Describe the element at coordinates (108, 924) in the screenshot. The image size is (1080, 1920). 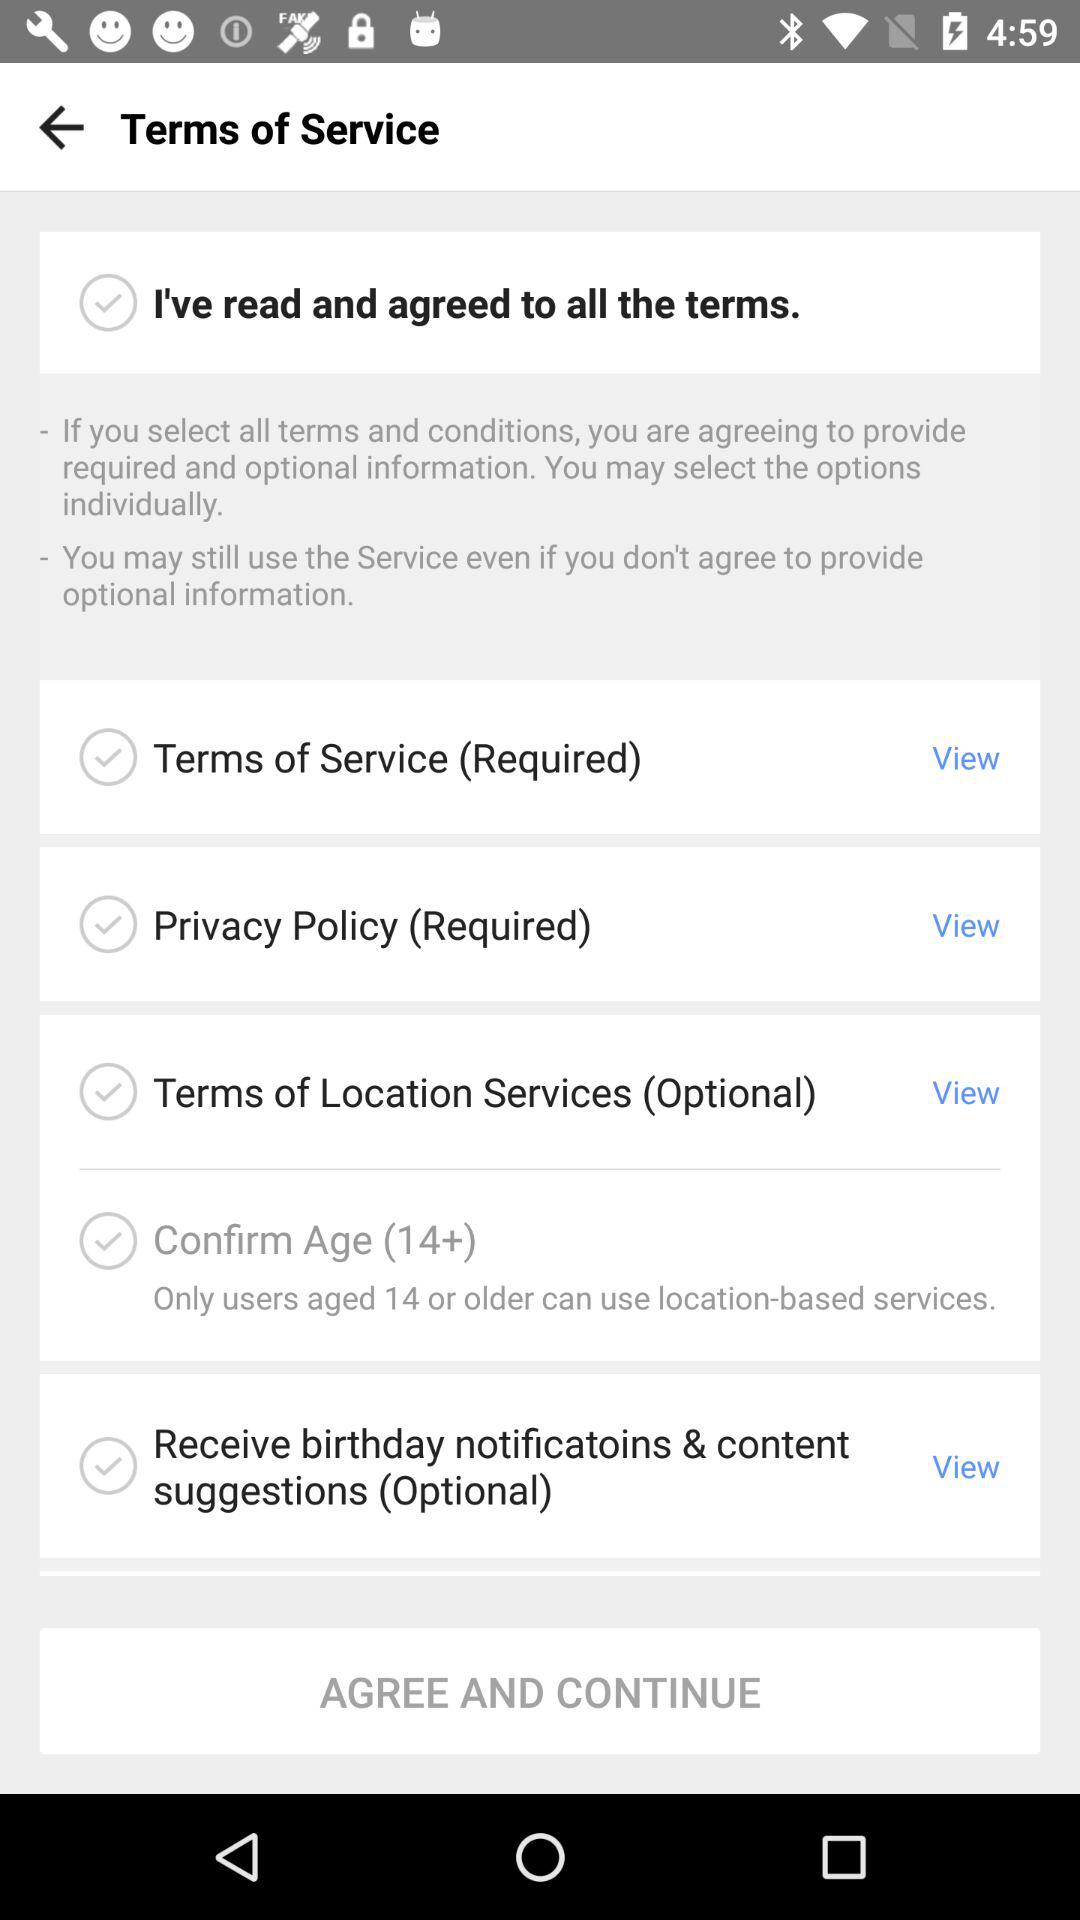
I see `review our privacy policy` at that location.